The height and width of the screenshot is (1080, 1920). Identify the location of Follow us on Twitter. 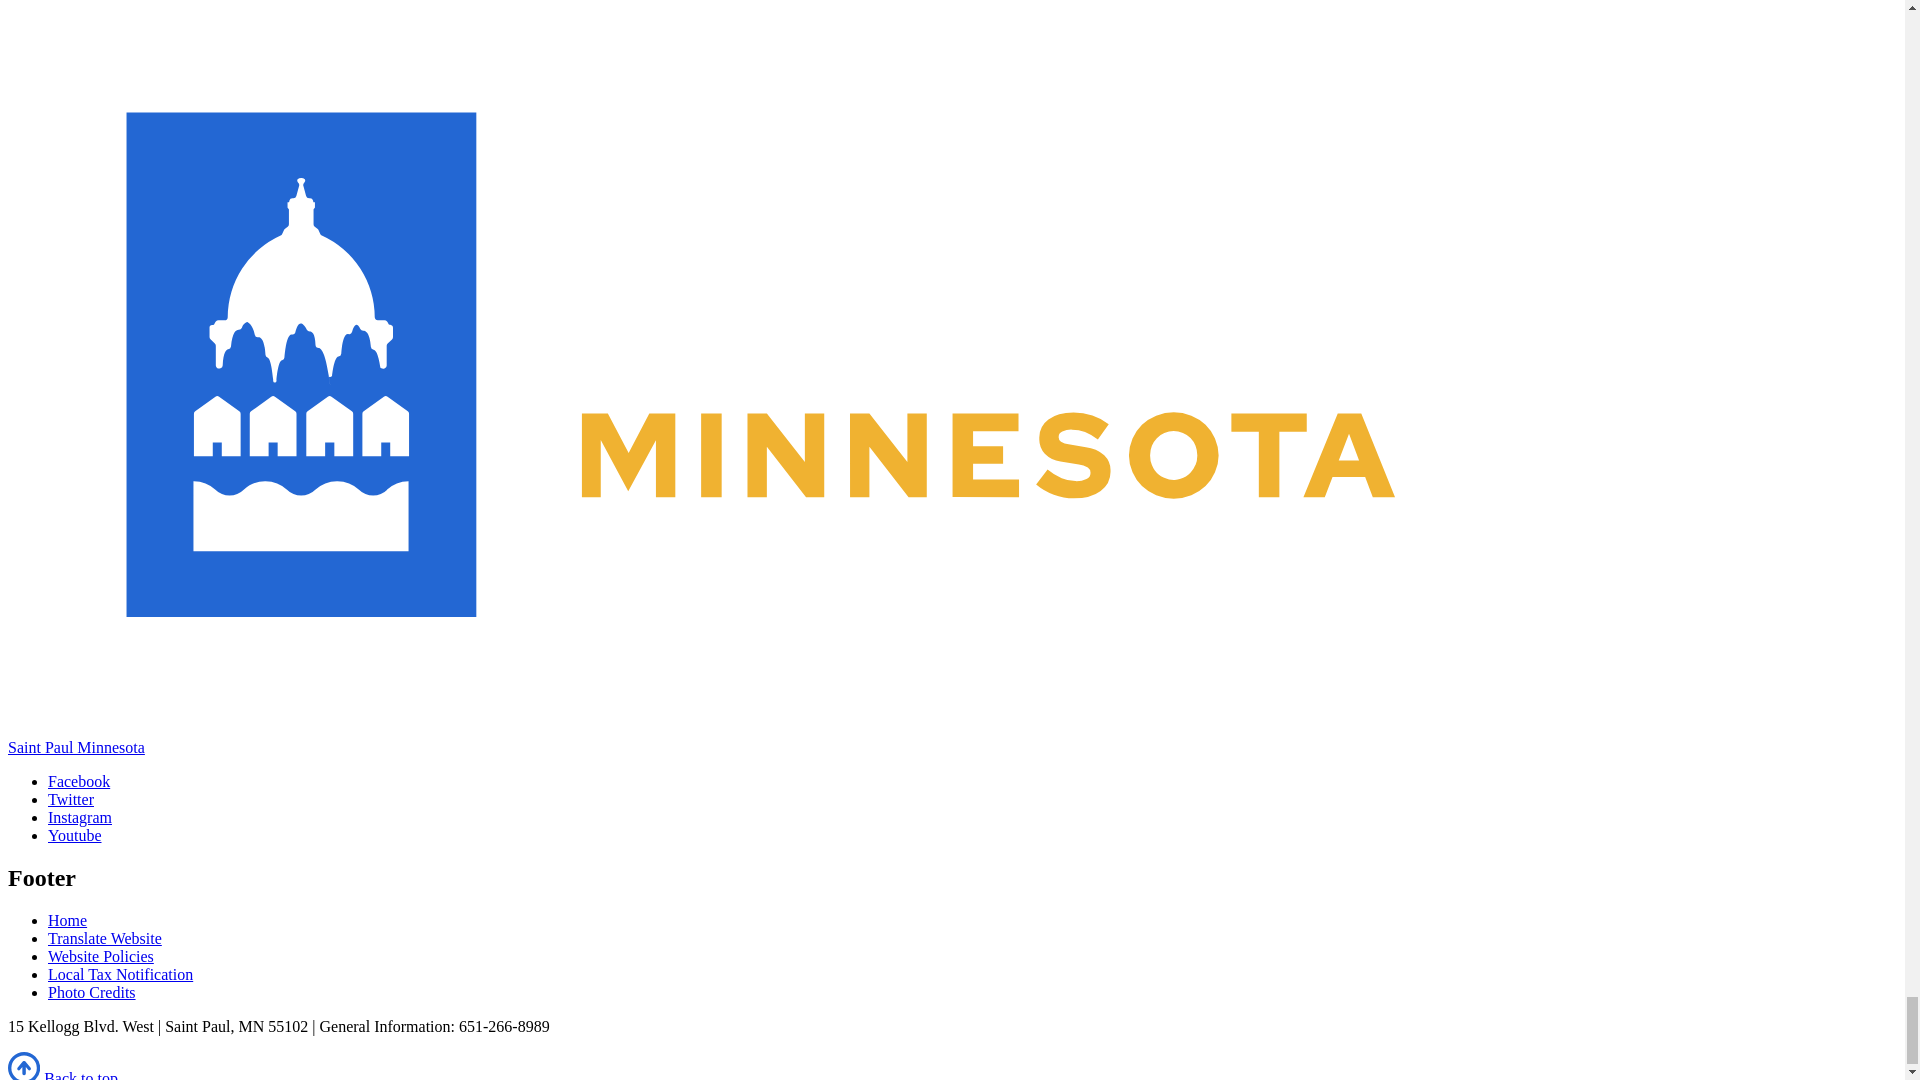
(71, 798).